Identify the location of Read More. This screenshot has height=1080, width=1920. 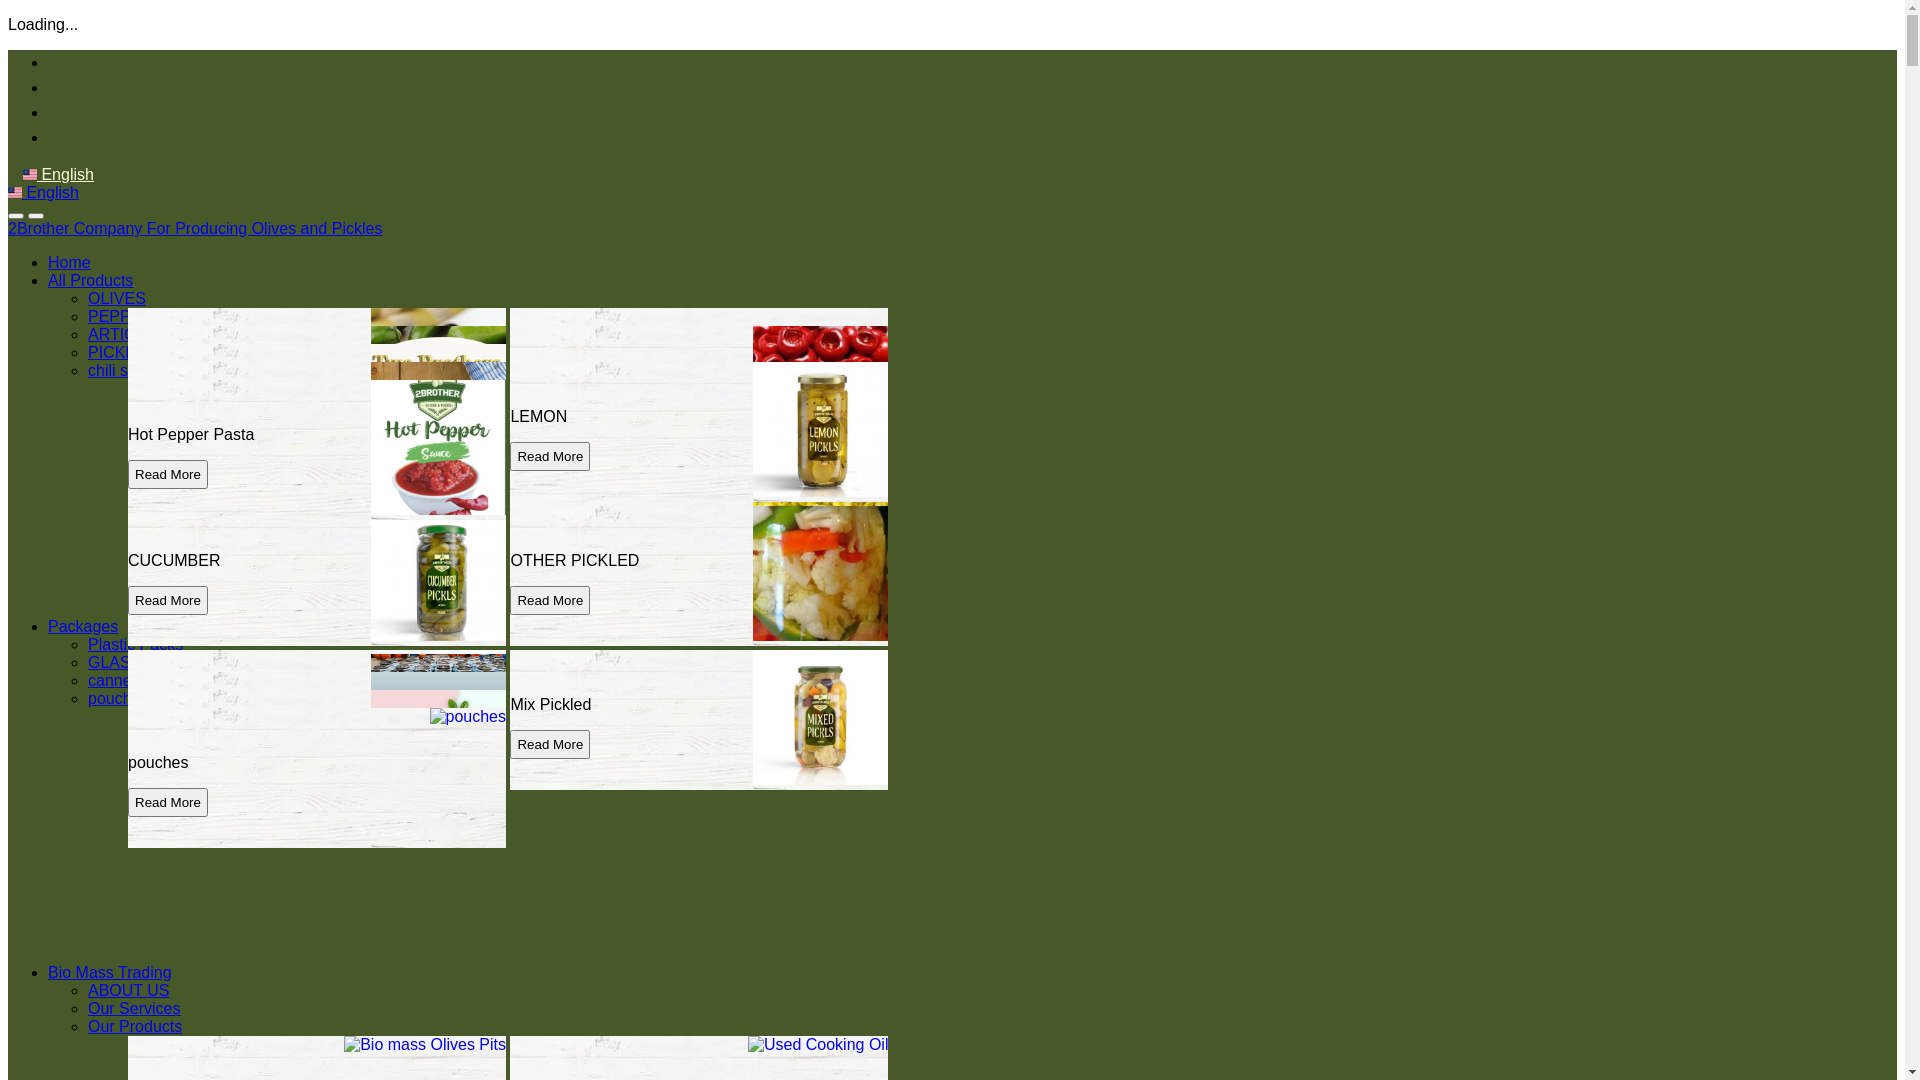
(168, 546).